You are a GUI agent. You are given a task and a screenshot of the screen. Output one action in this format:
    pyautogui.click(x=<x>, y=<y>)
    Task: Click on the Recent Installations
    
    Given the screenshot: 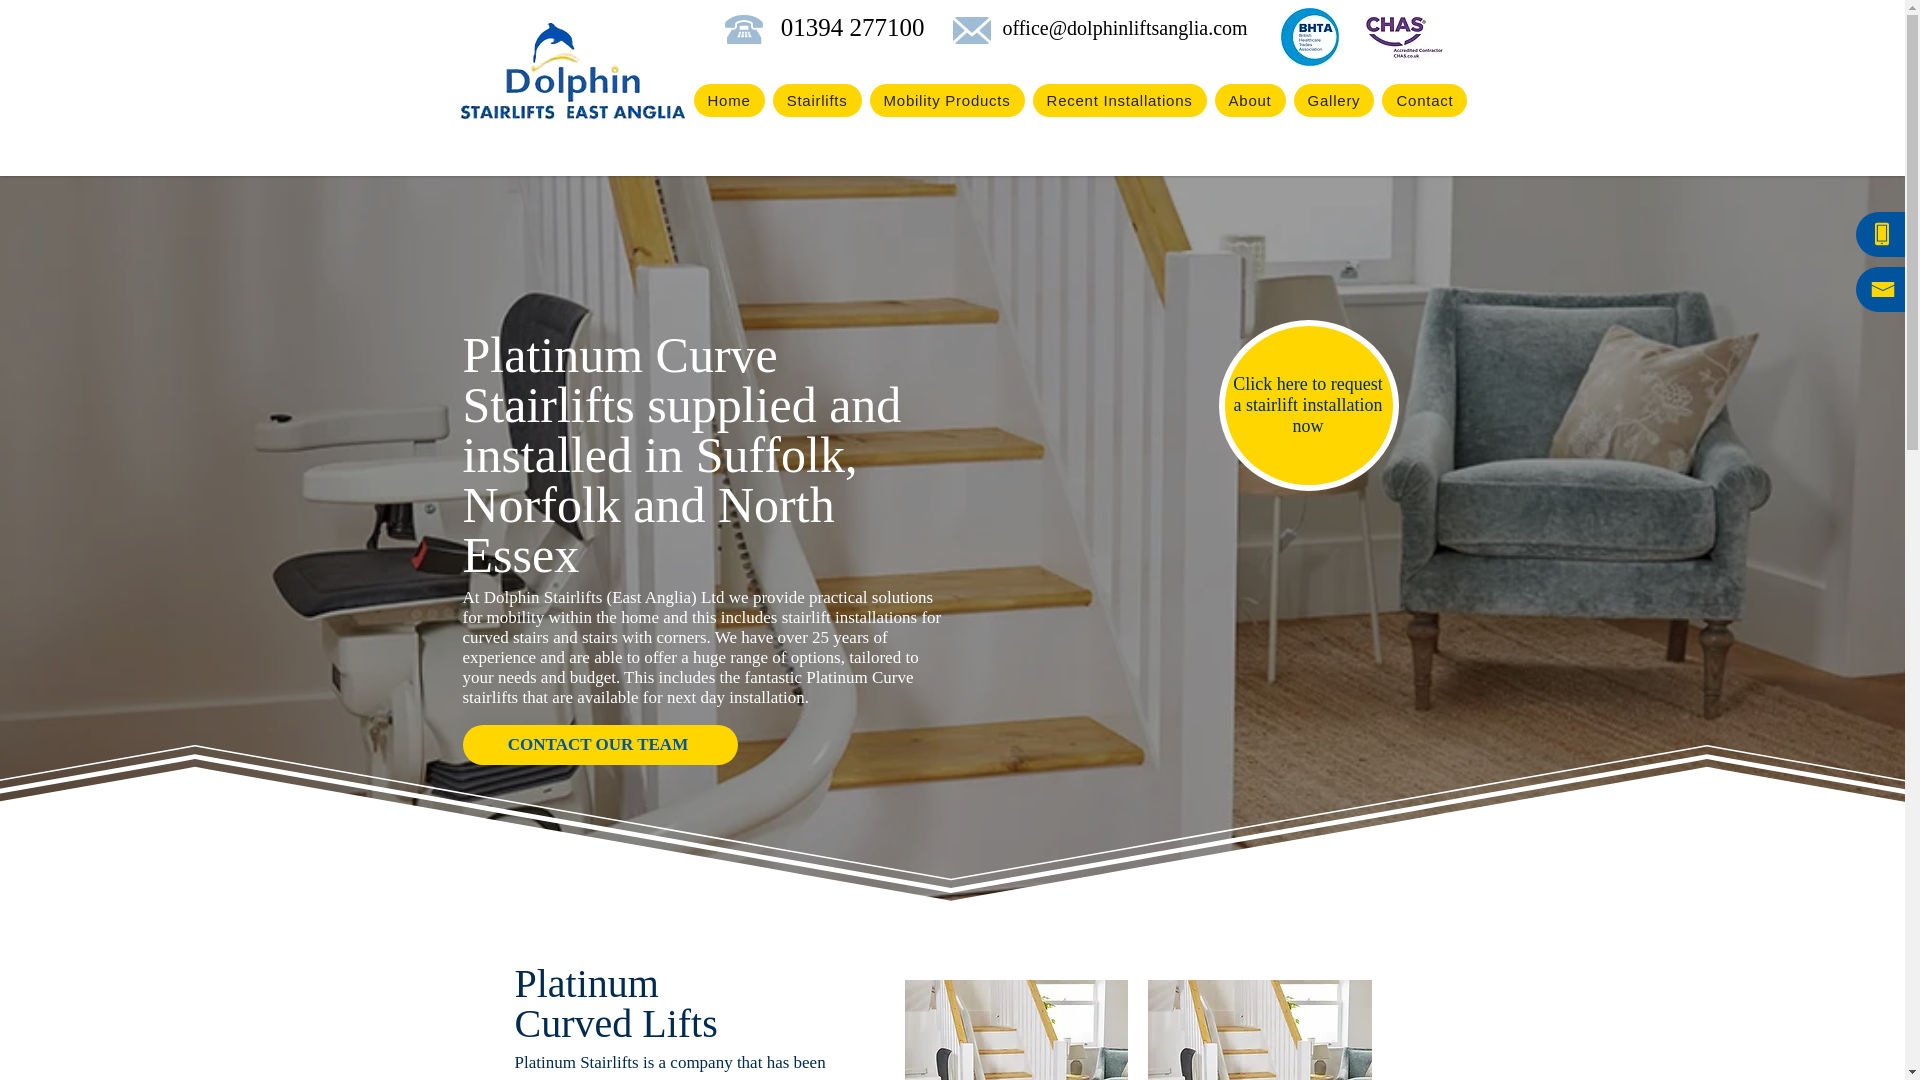 What is the action you would take?
    pyautogui.click(x=1120, y=100)
    